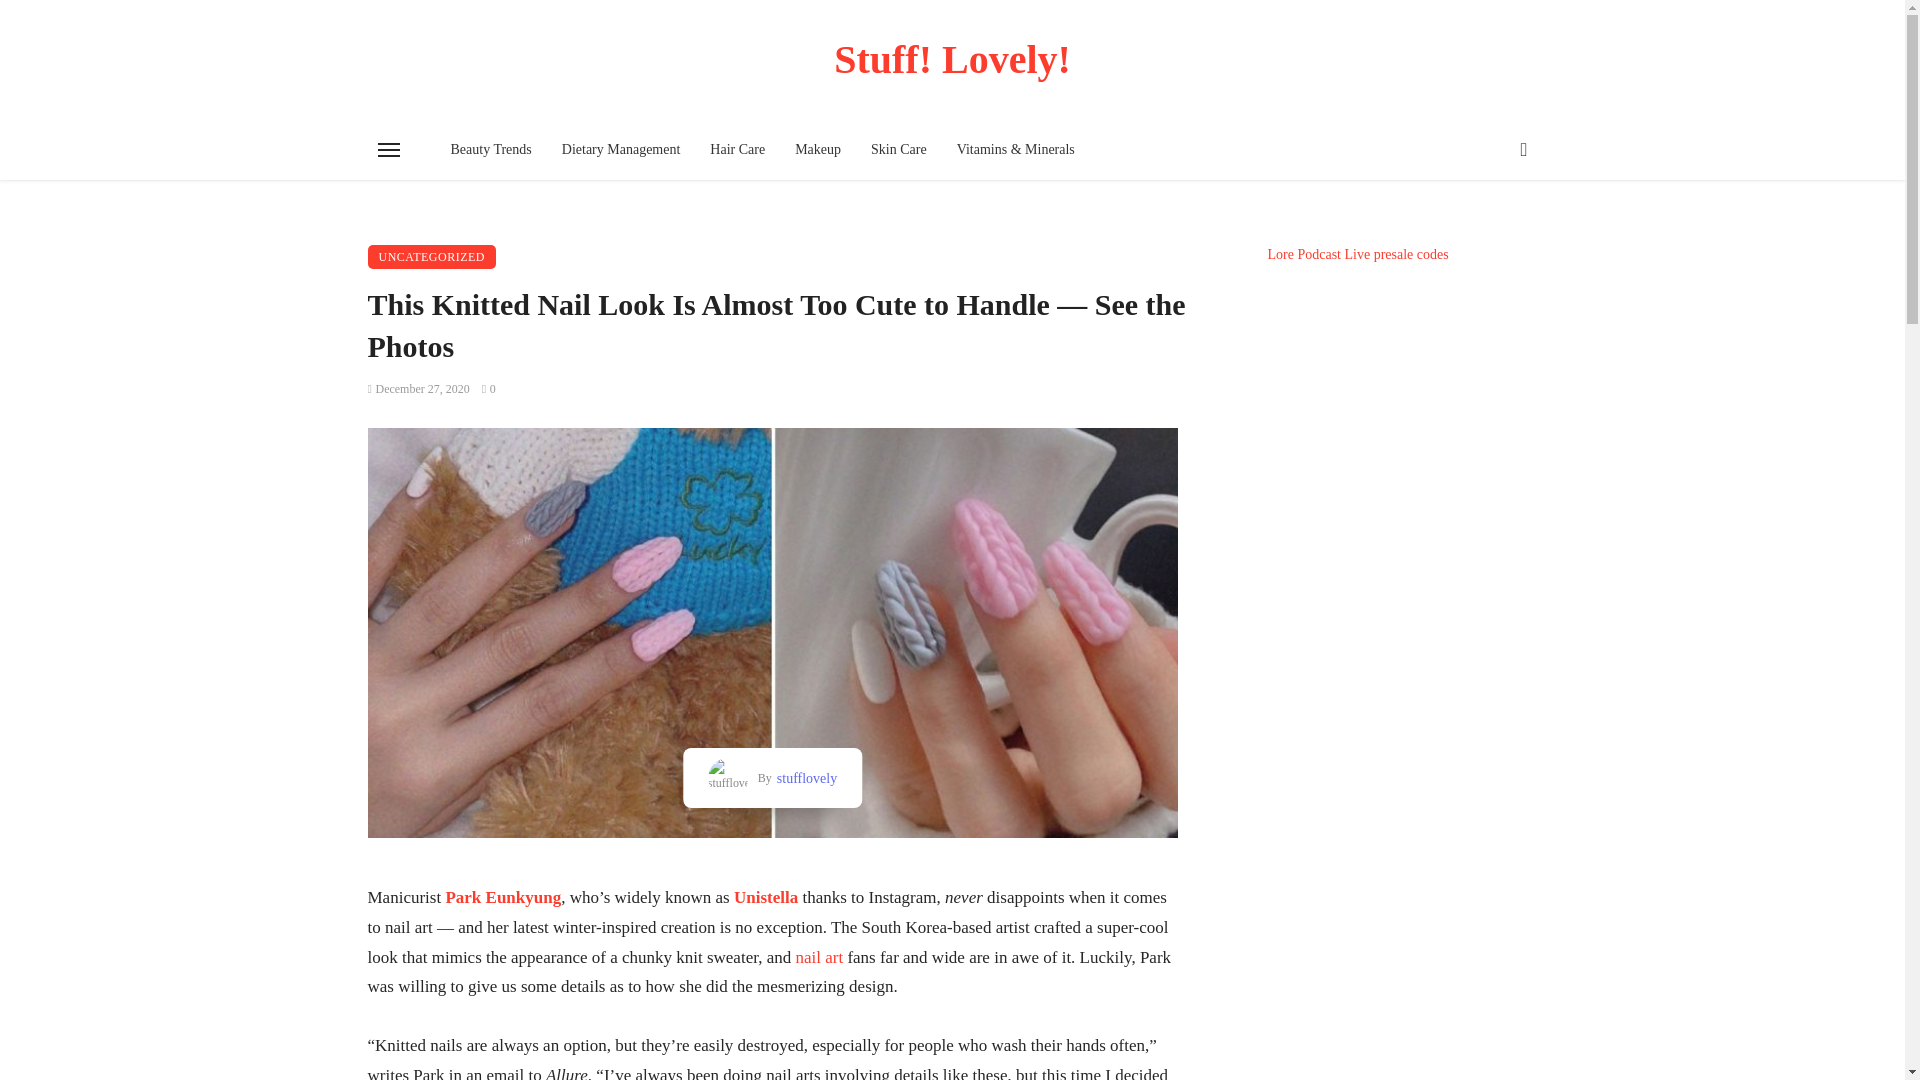 This screenshot has height=1080, width=1920. I want to click on December 27, 2020 at 10:09 pm, so click(419, 389).